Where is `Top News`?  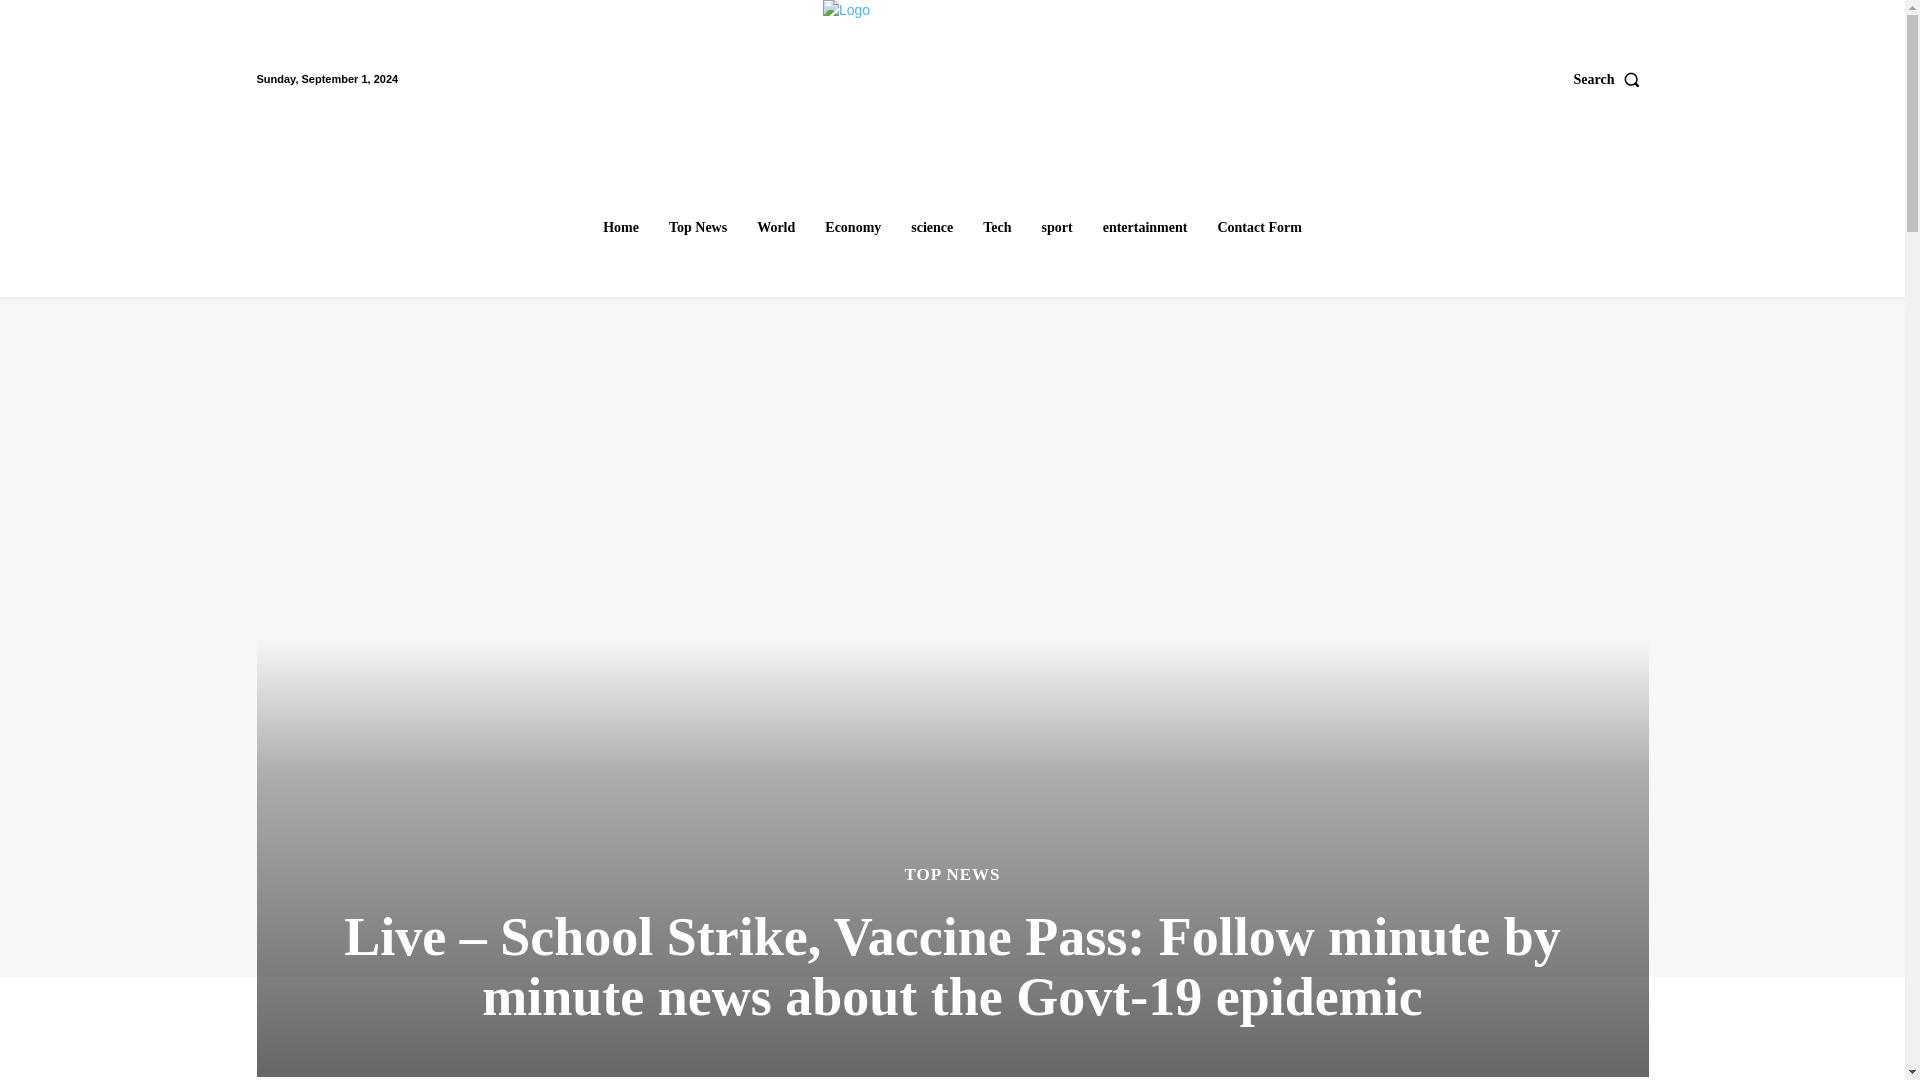
Top News is located at coordinates (698, 228).